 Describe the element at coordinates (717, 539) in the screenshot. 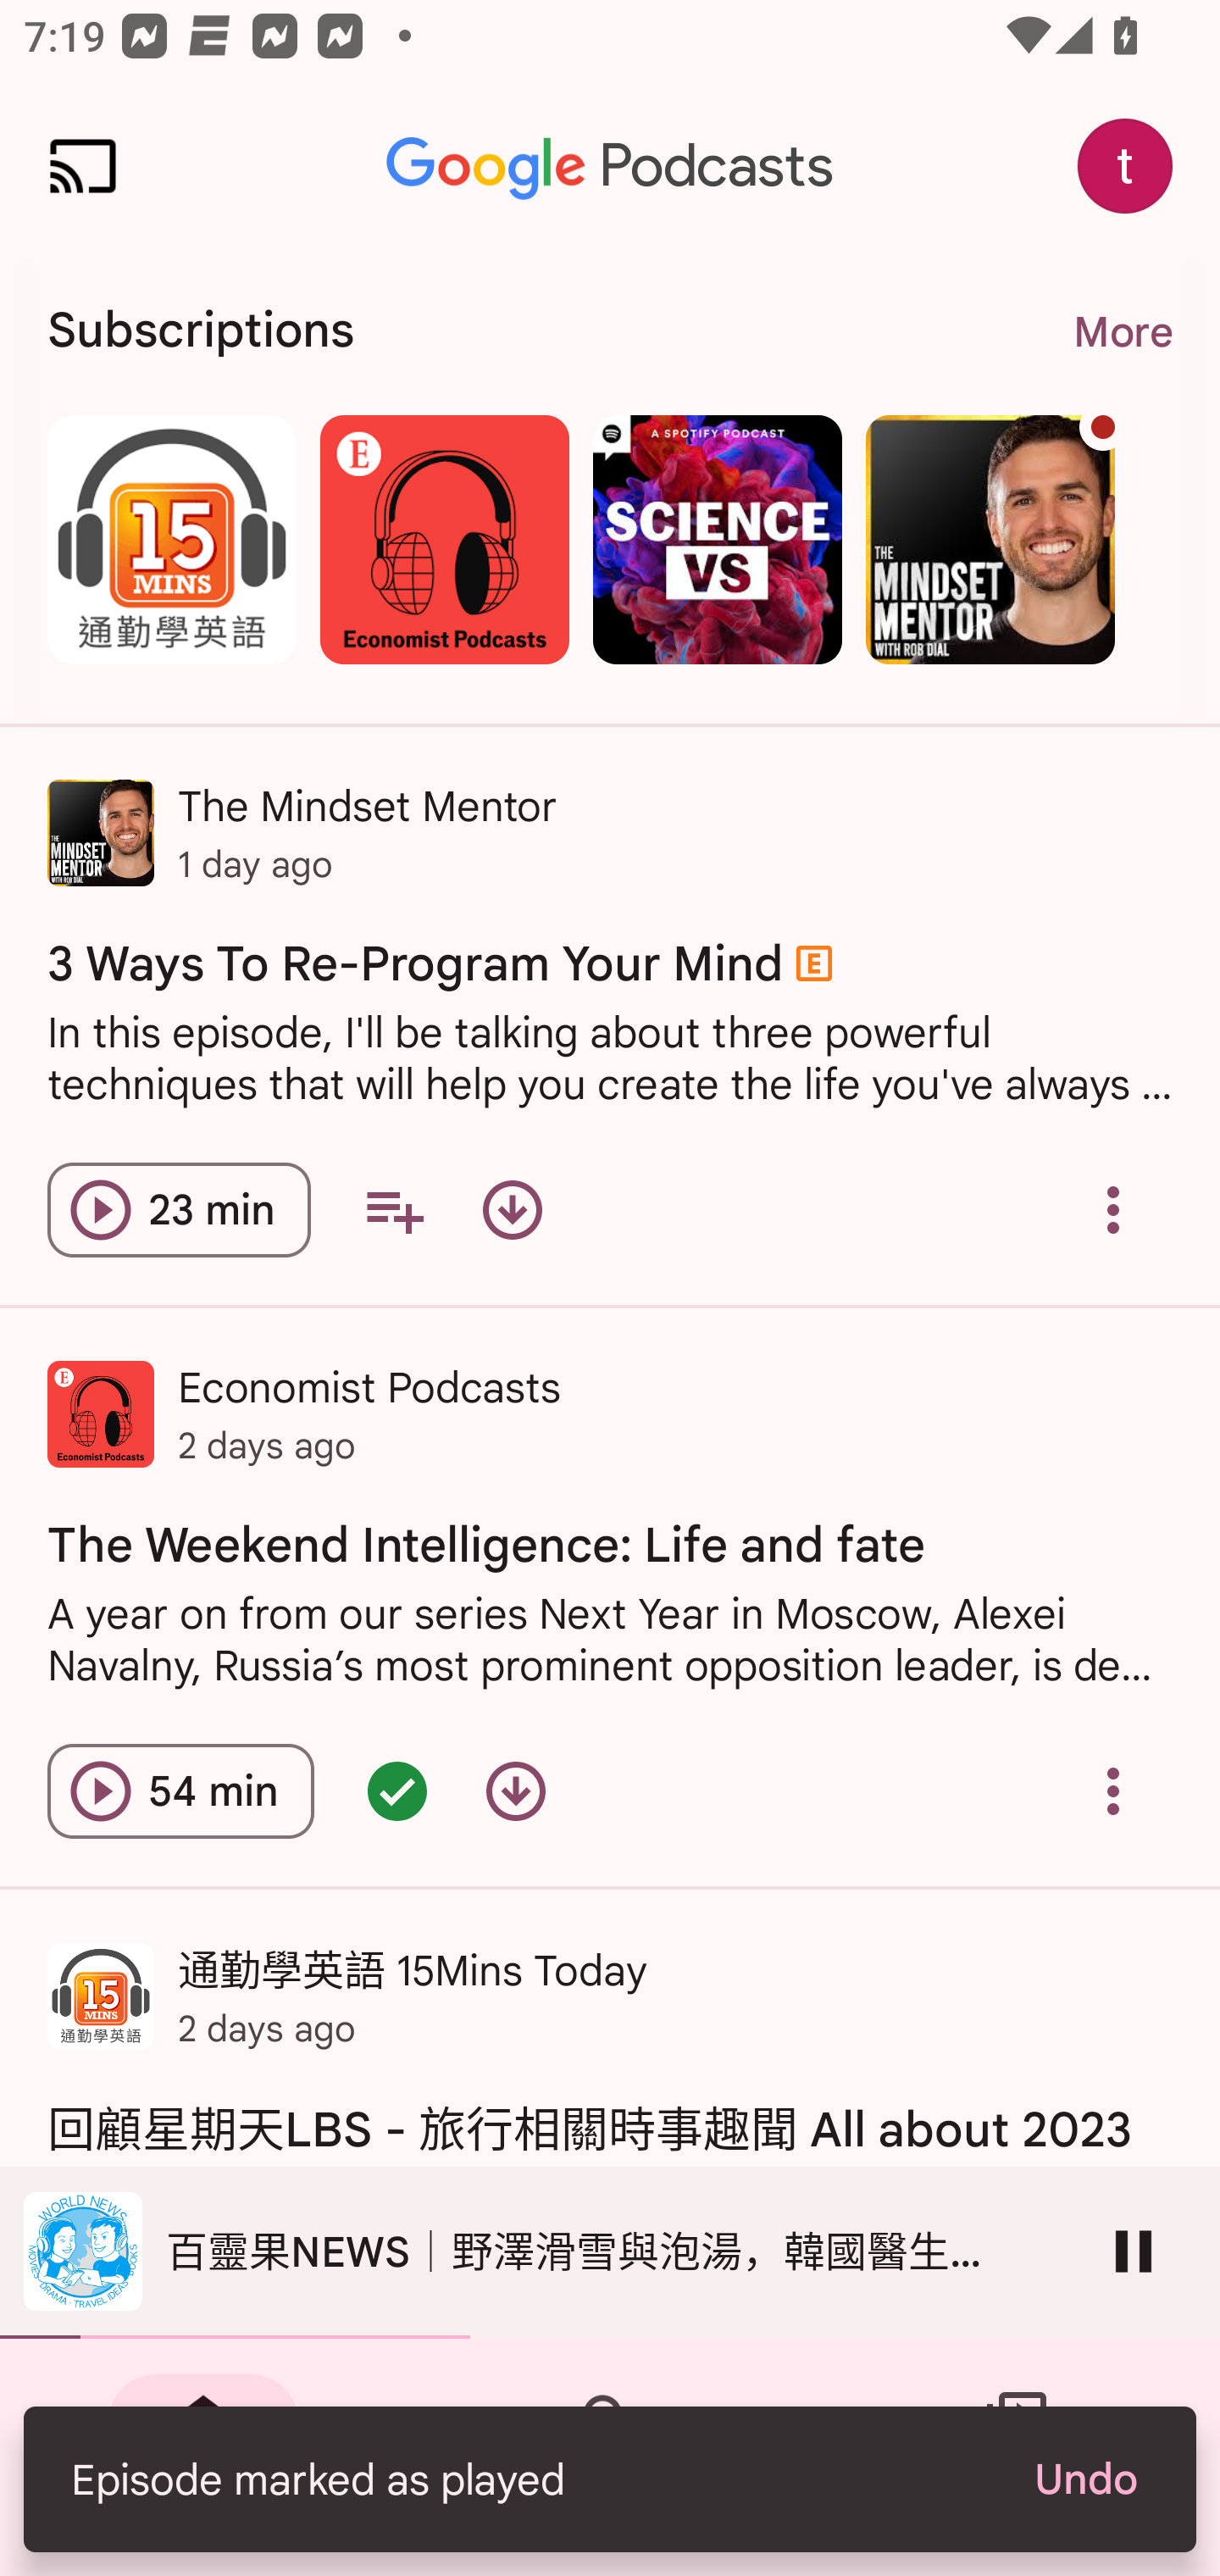

I see `Science Vs` at that location.